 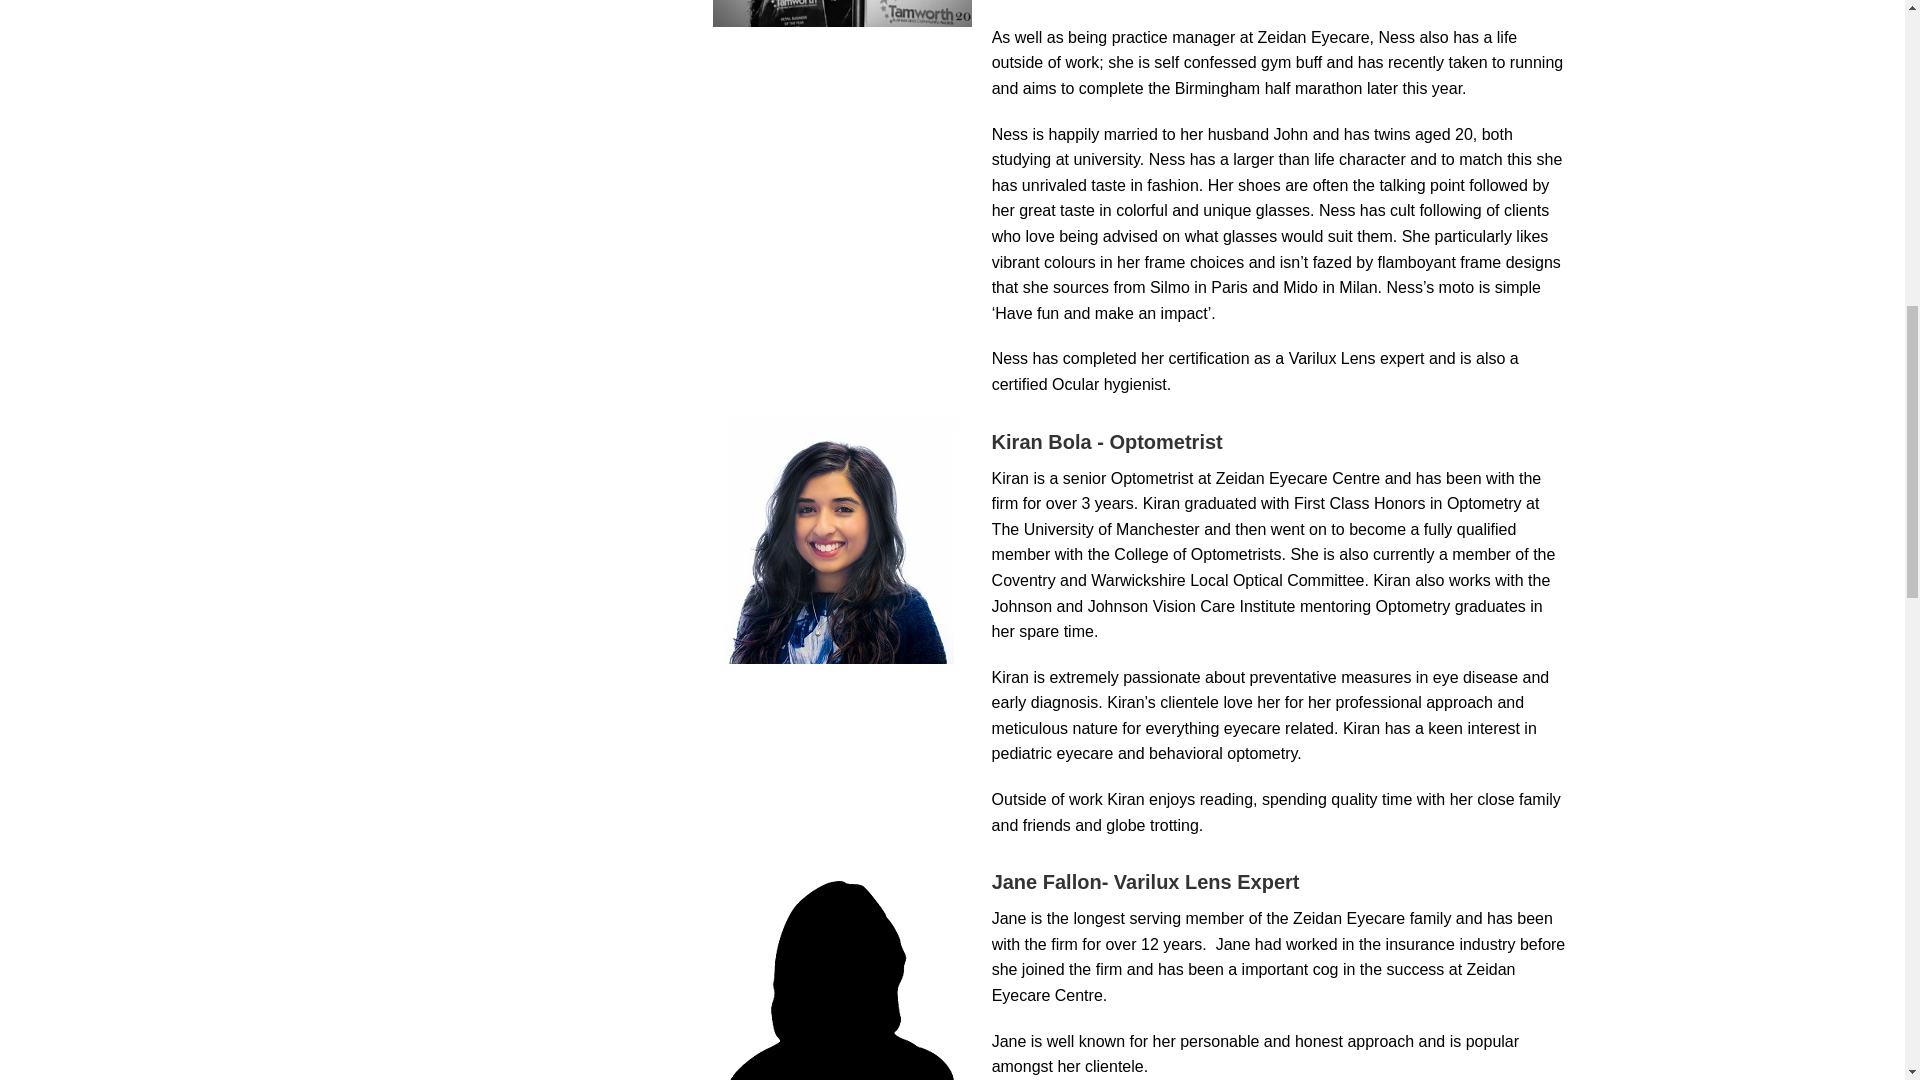 What do you see at coordinates (842, 14) in the screenshot?
I see `WhatsApp Image 2020-04-10 at 16.04.17` at bounding box center [842, 14].